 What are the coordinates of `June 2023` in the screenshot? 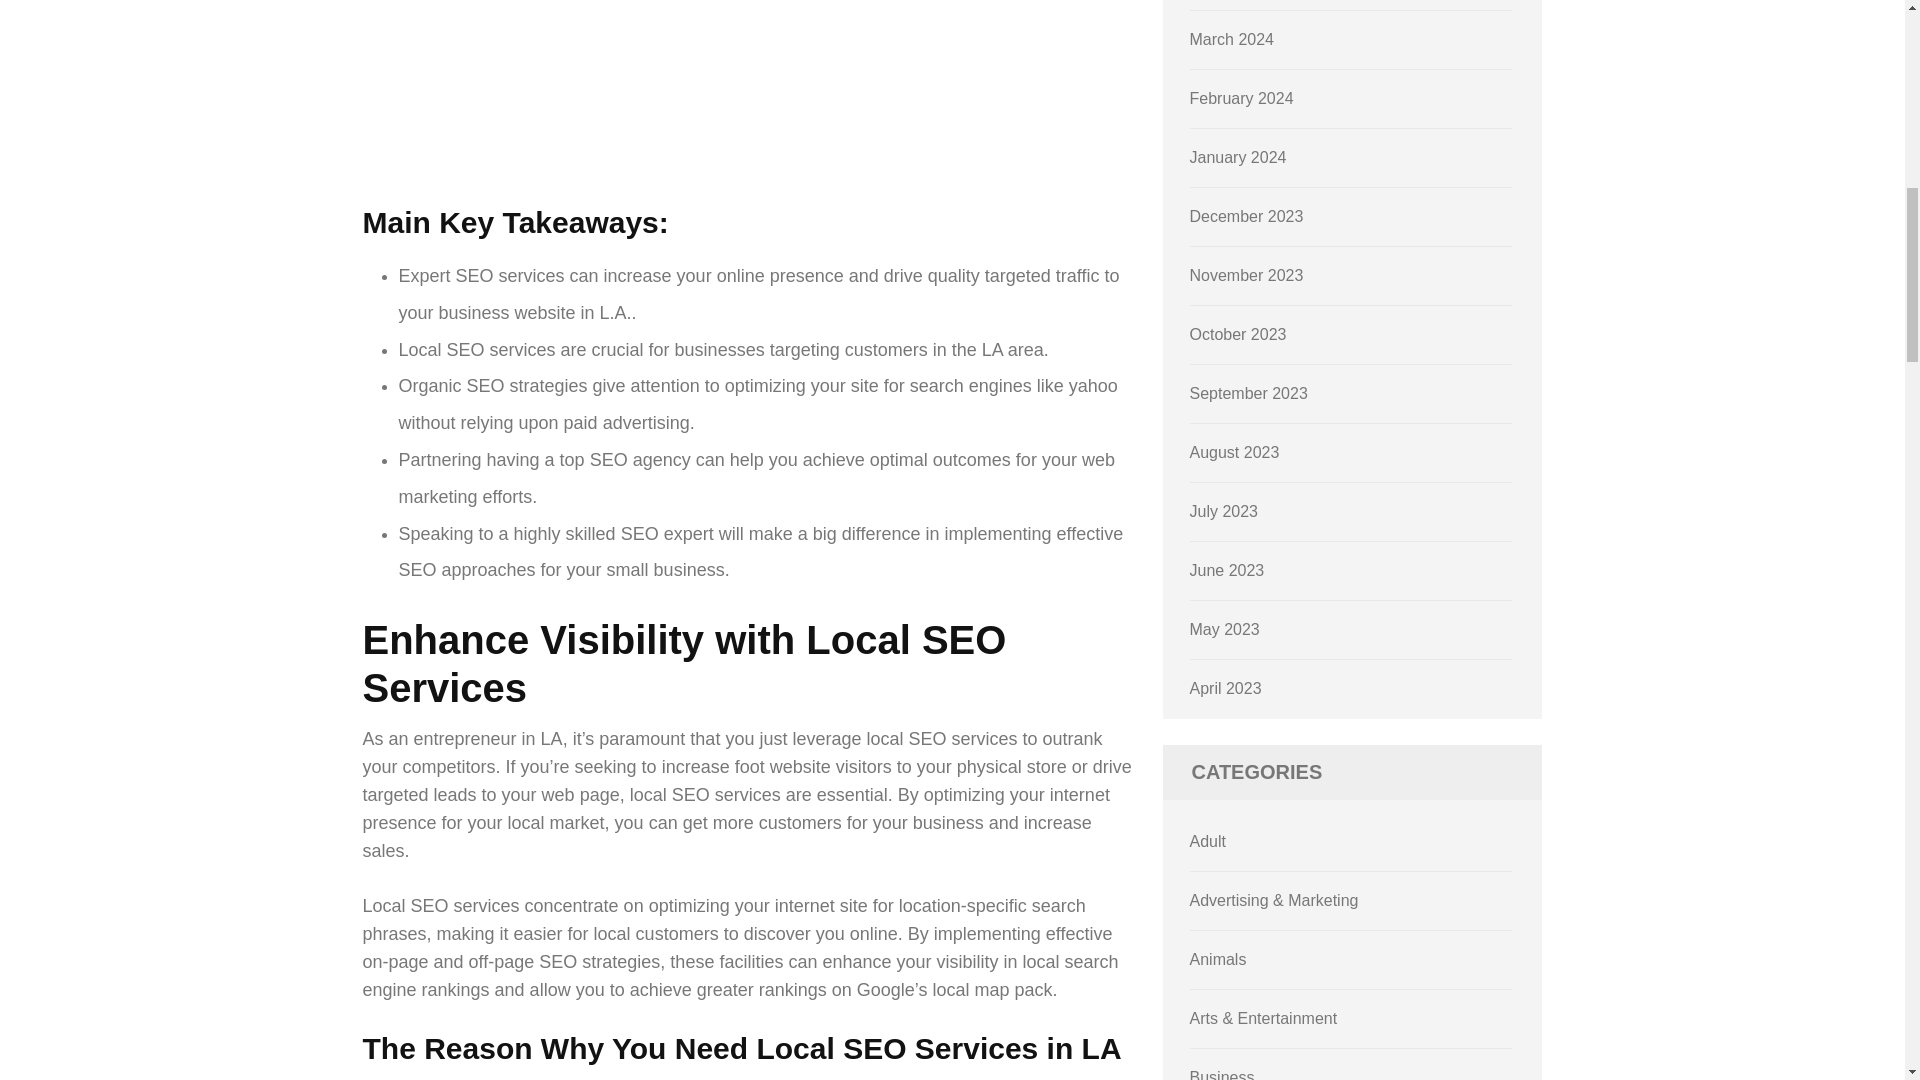 It's located at (1228, 570).